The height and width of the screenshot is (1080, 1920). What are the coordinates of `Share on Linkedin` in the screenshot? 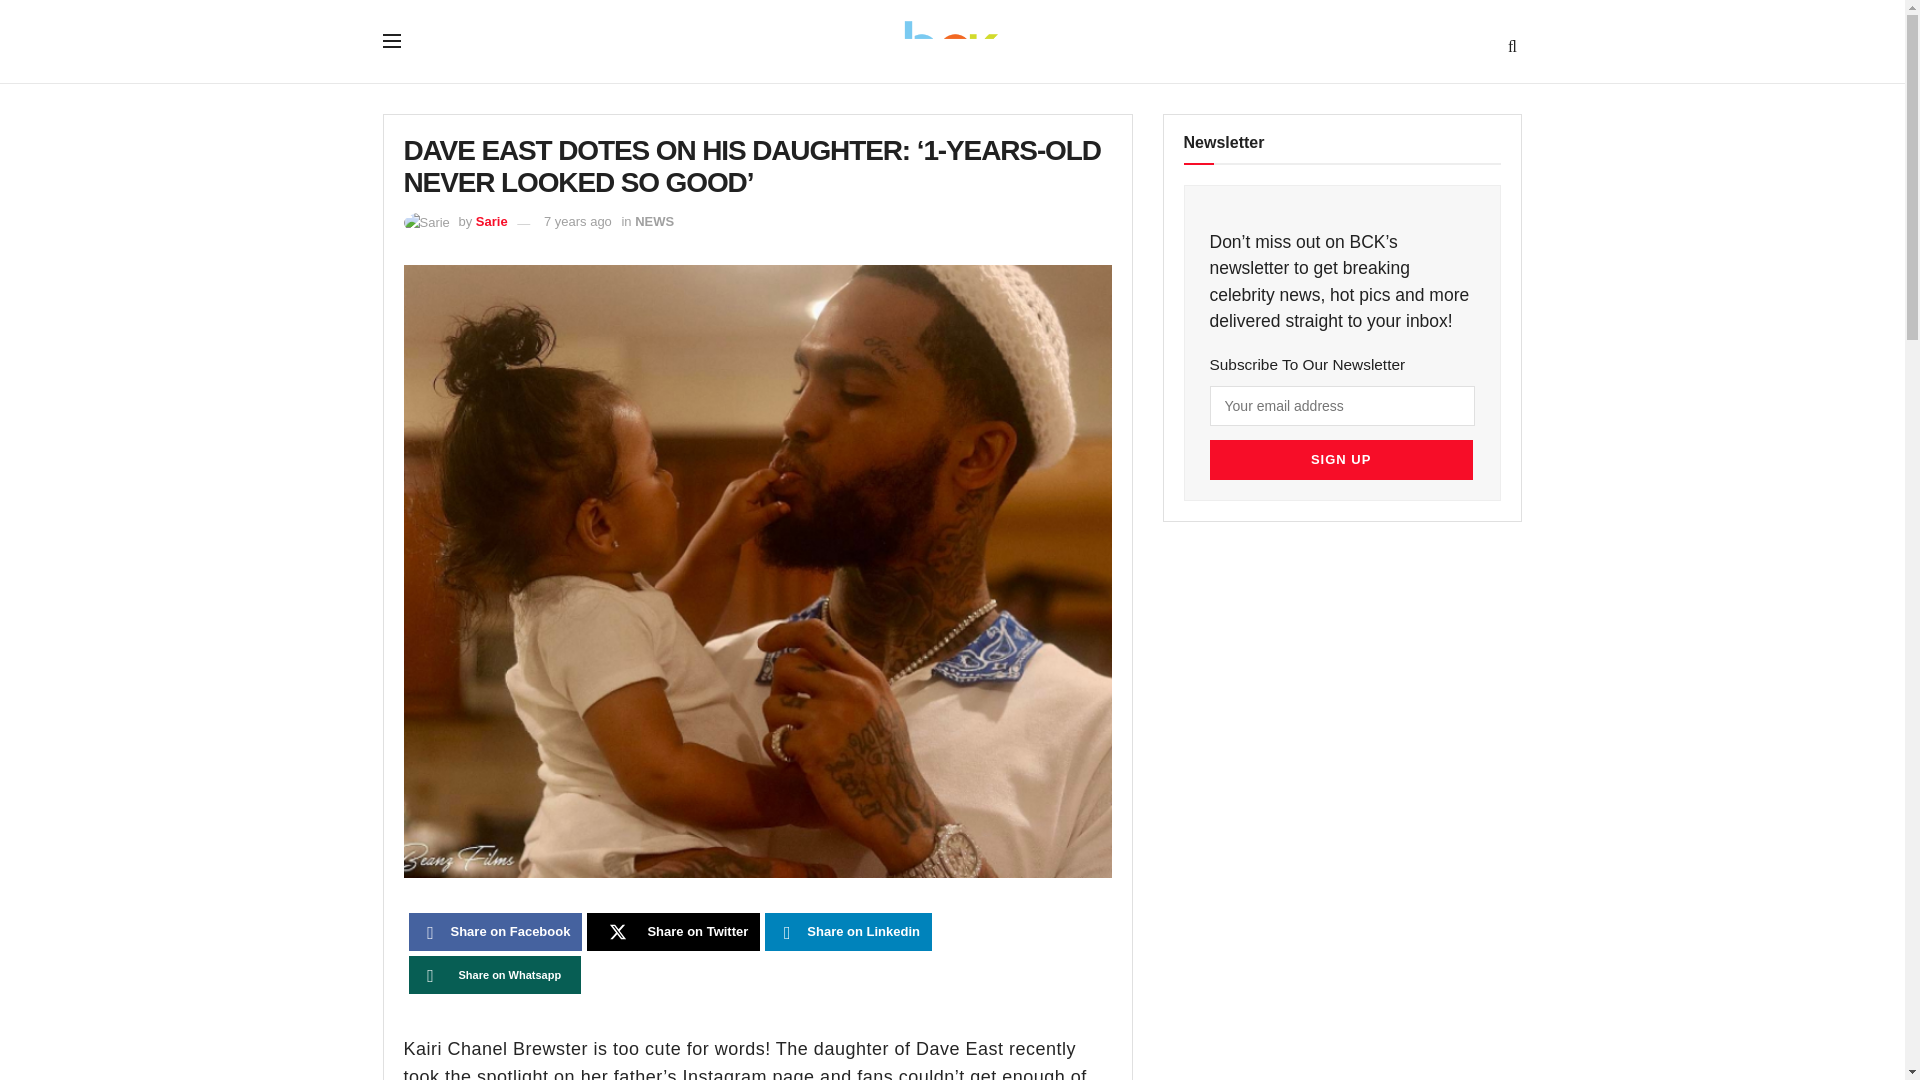 It's located at (848, 932).